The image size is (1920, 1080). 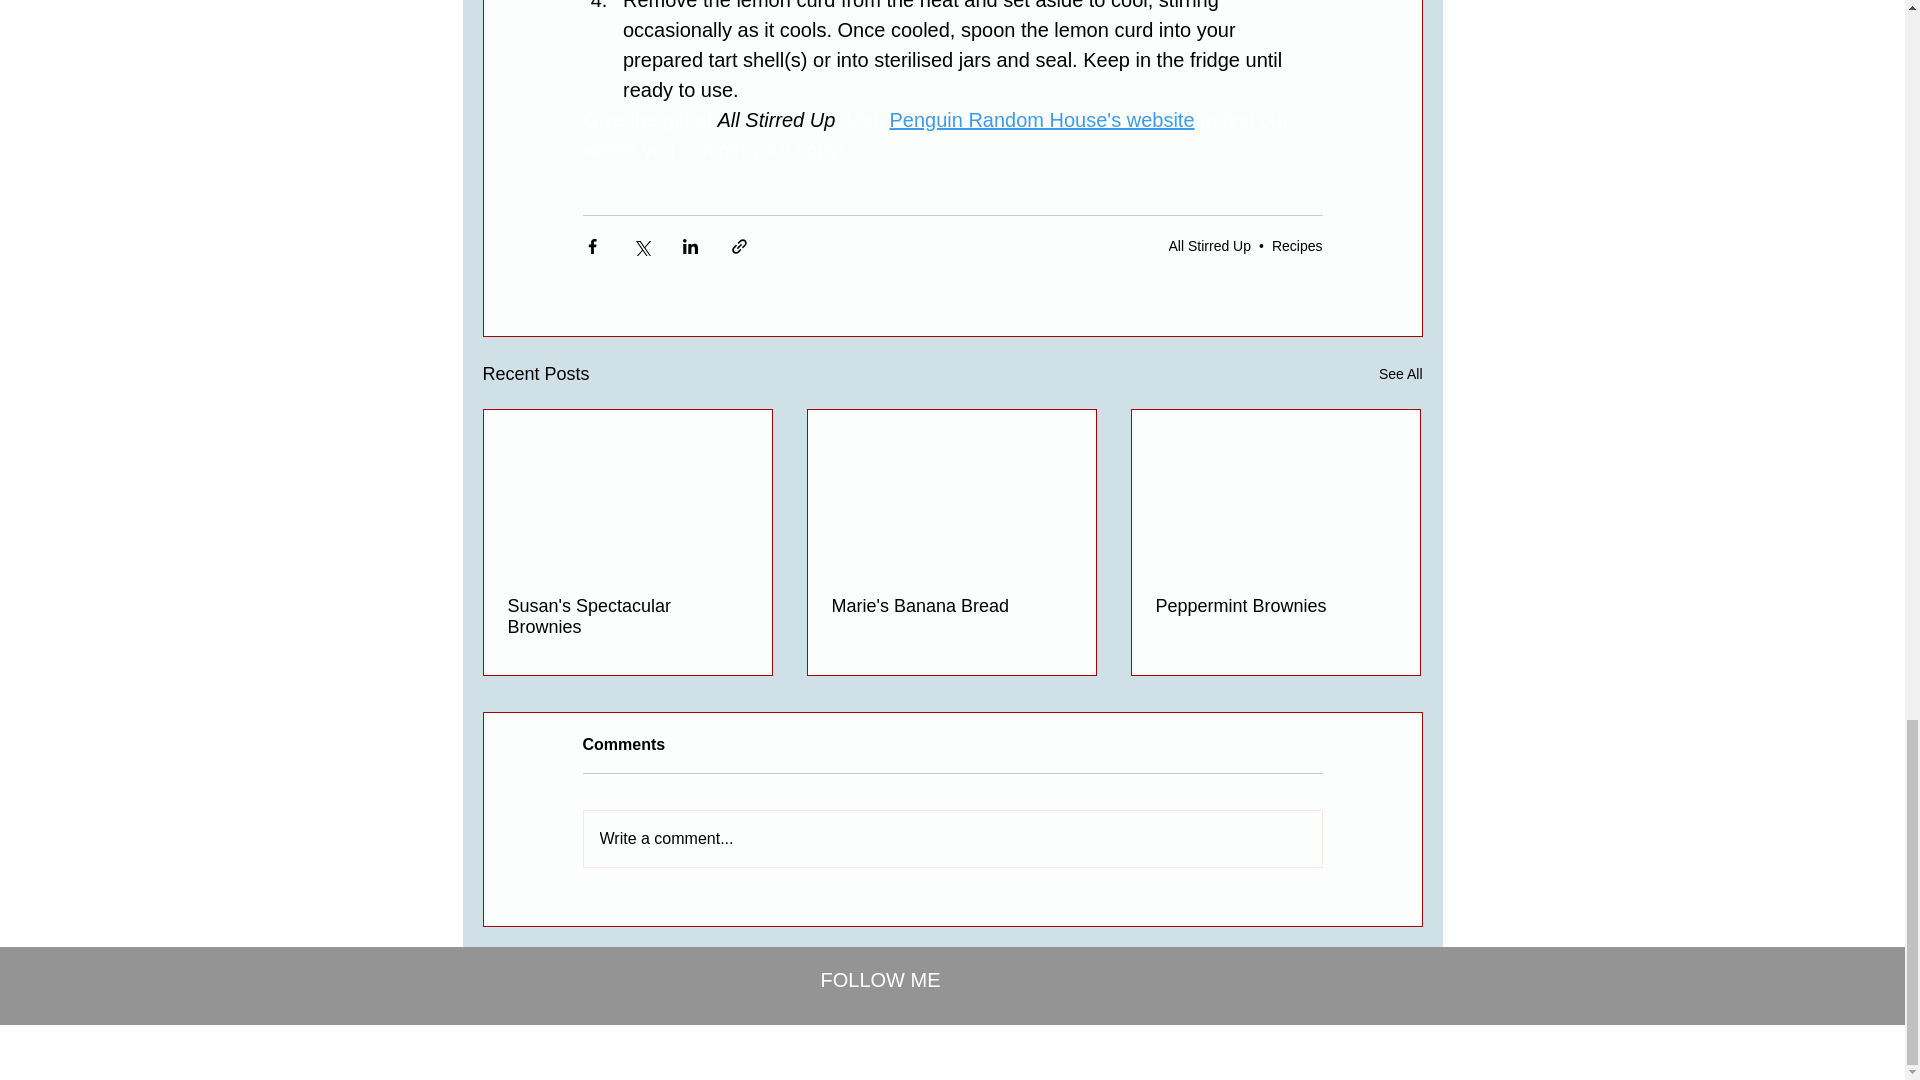 I want to click on Wix.com, so click(x=1079, y=1039).